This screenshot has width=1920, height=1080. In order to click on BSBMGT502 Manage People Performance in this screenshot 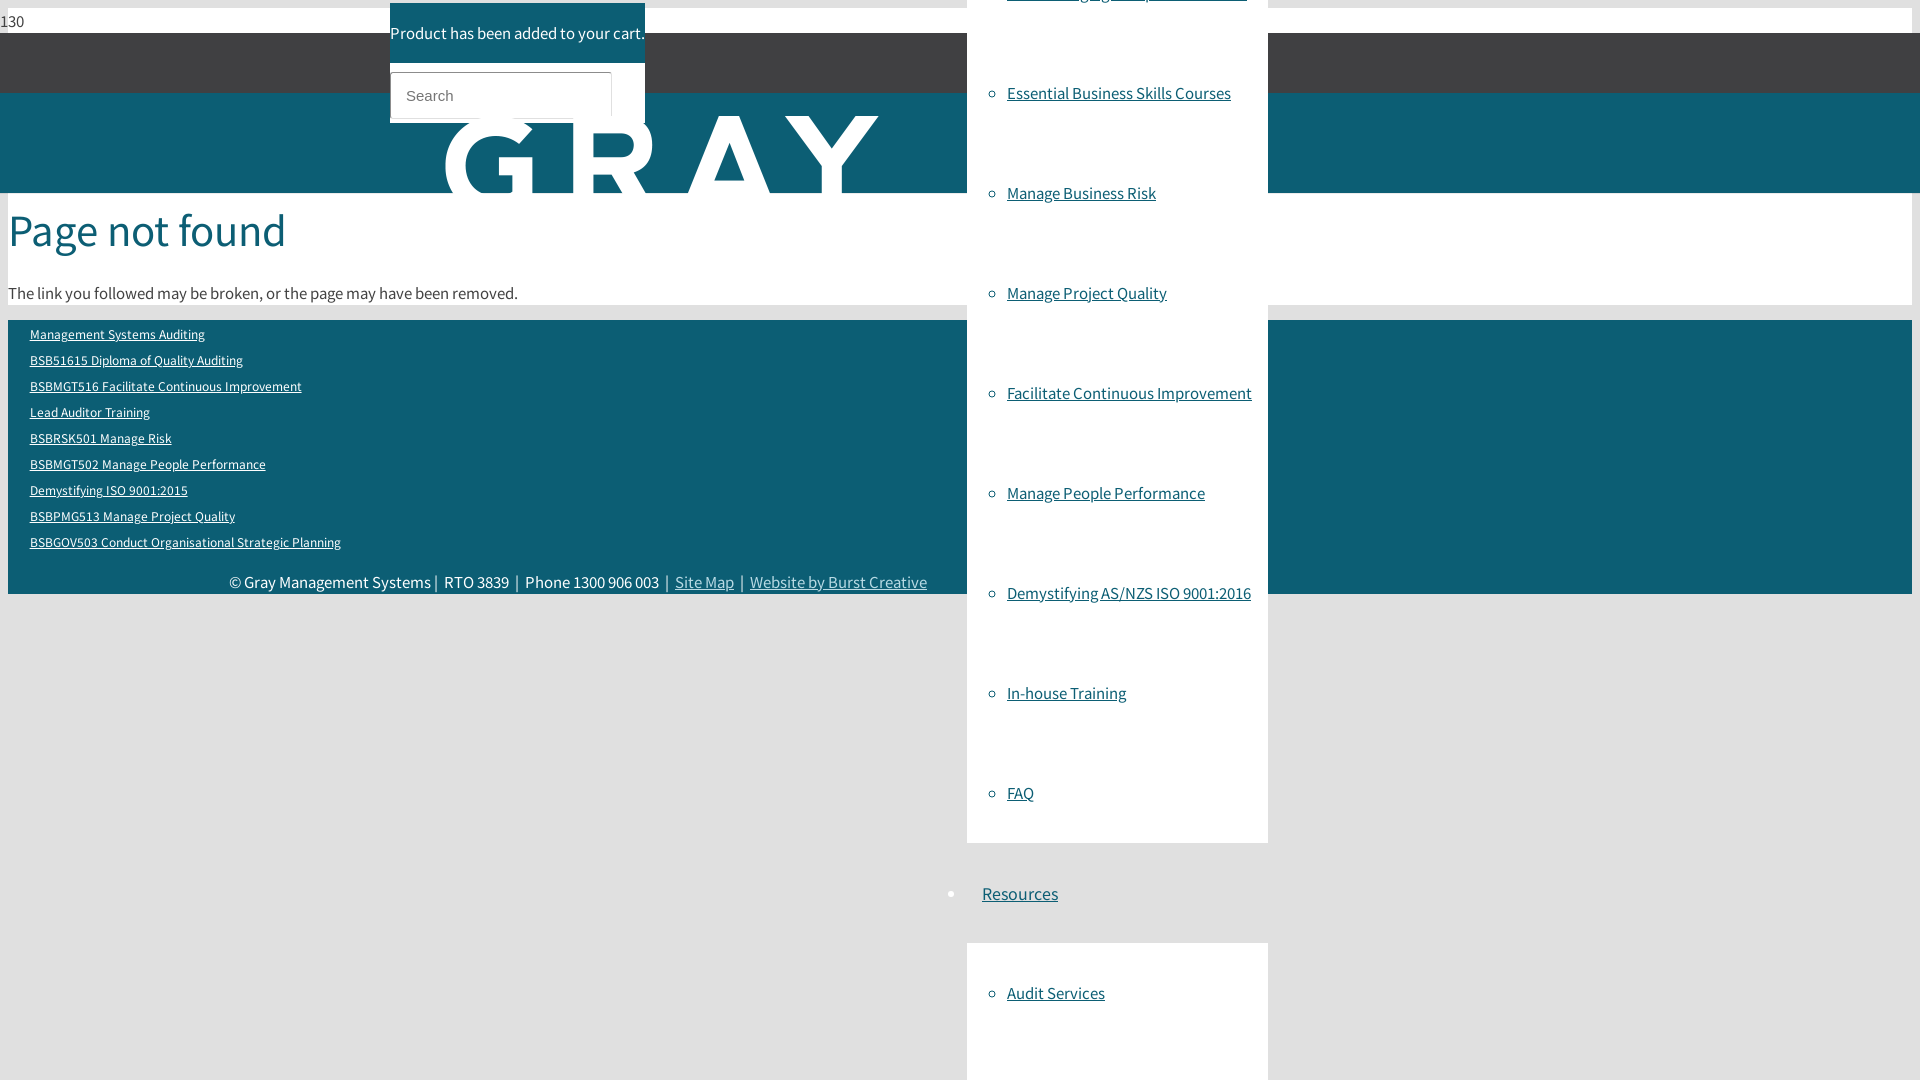, I will do `click(148, 463)`.